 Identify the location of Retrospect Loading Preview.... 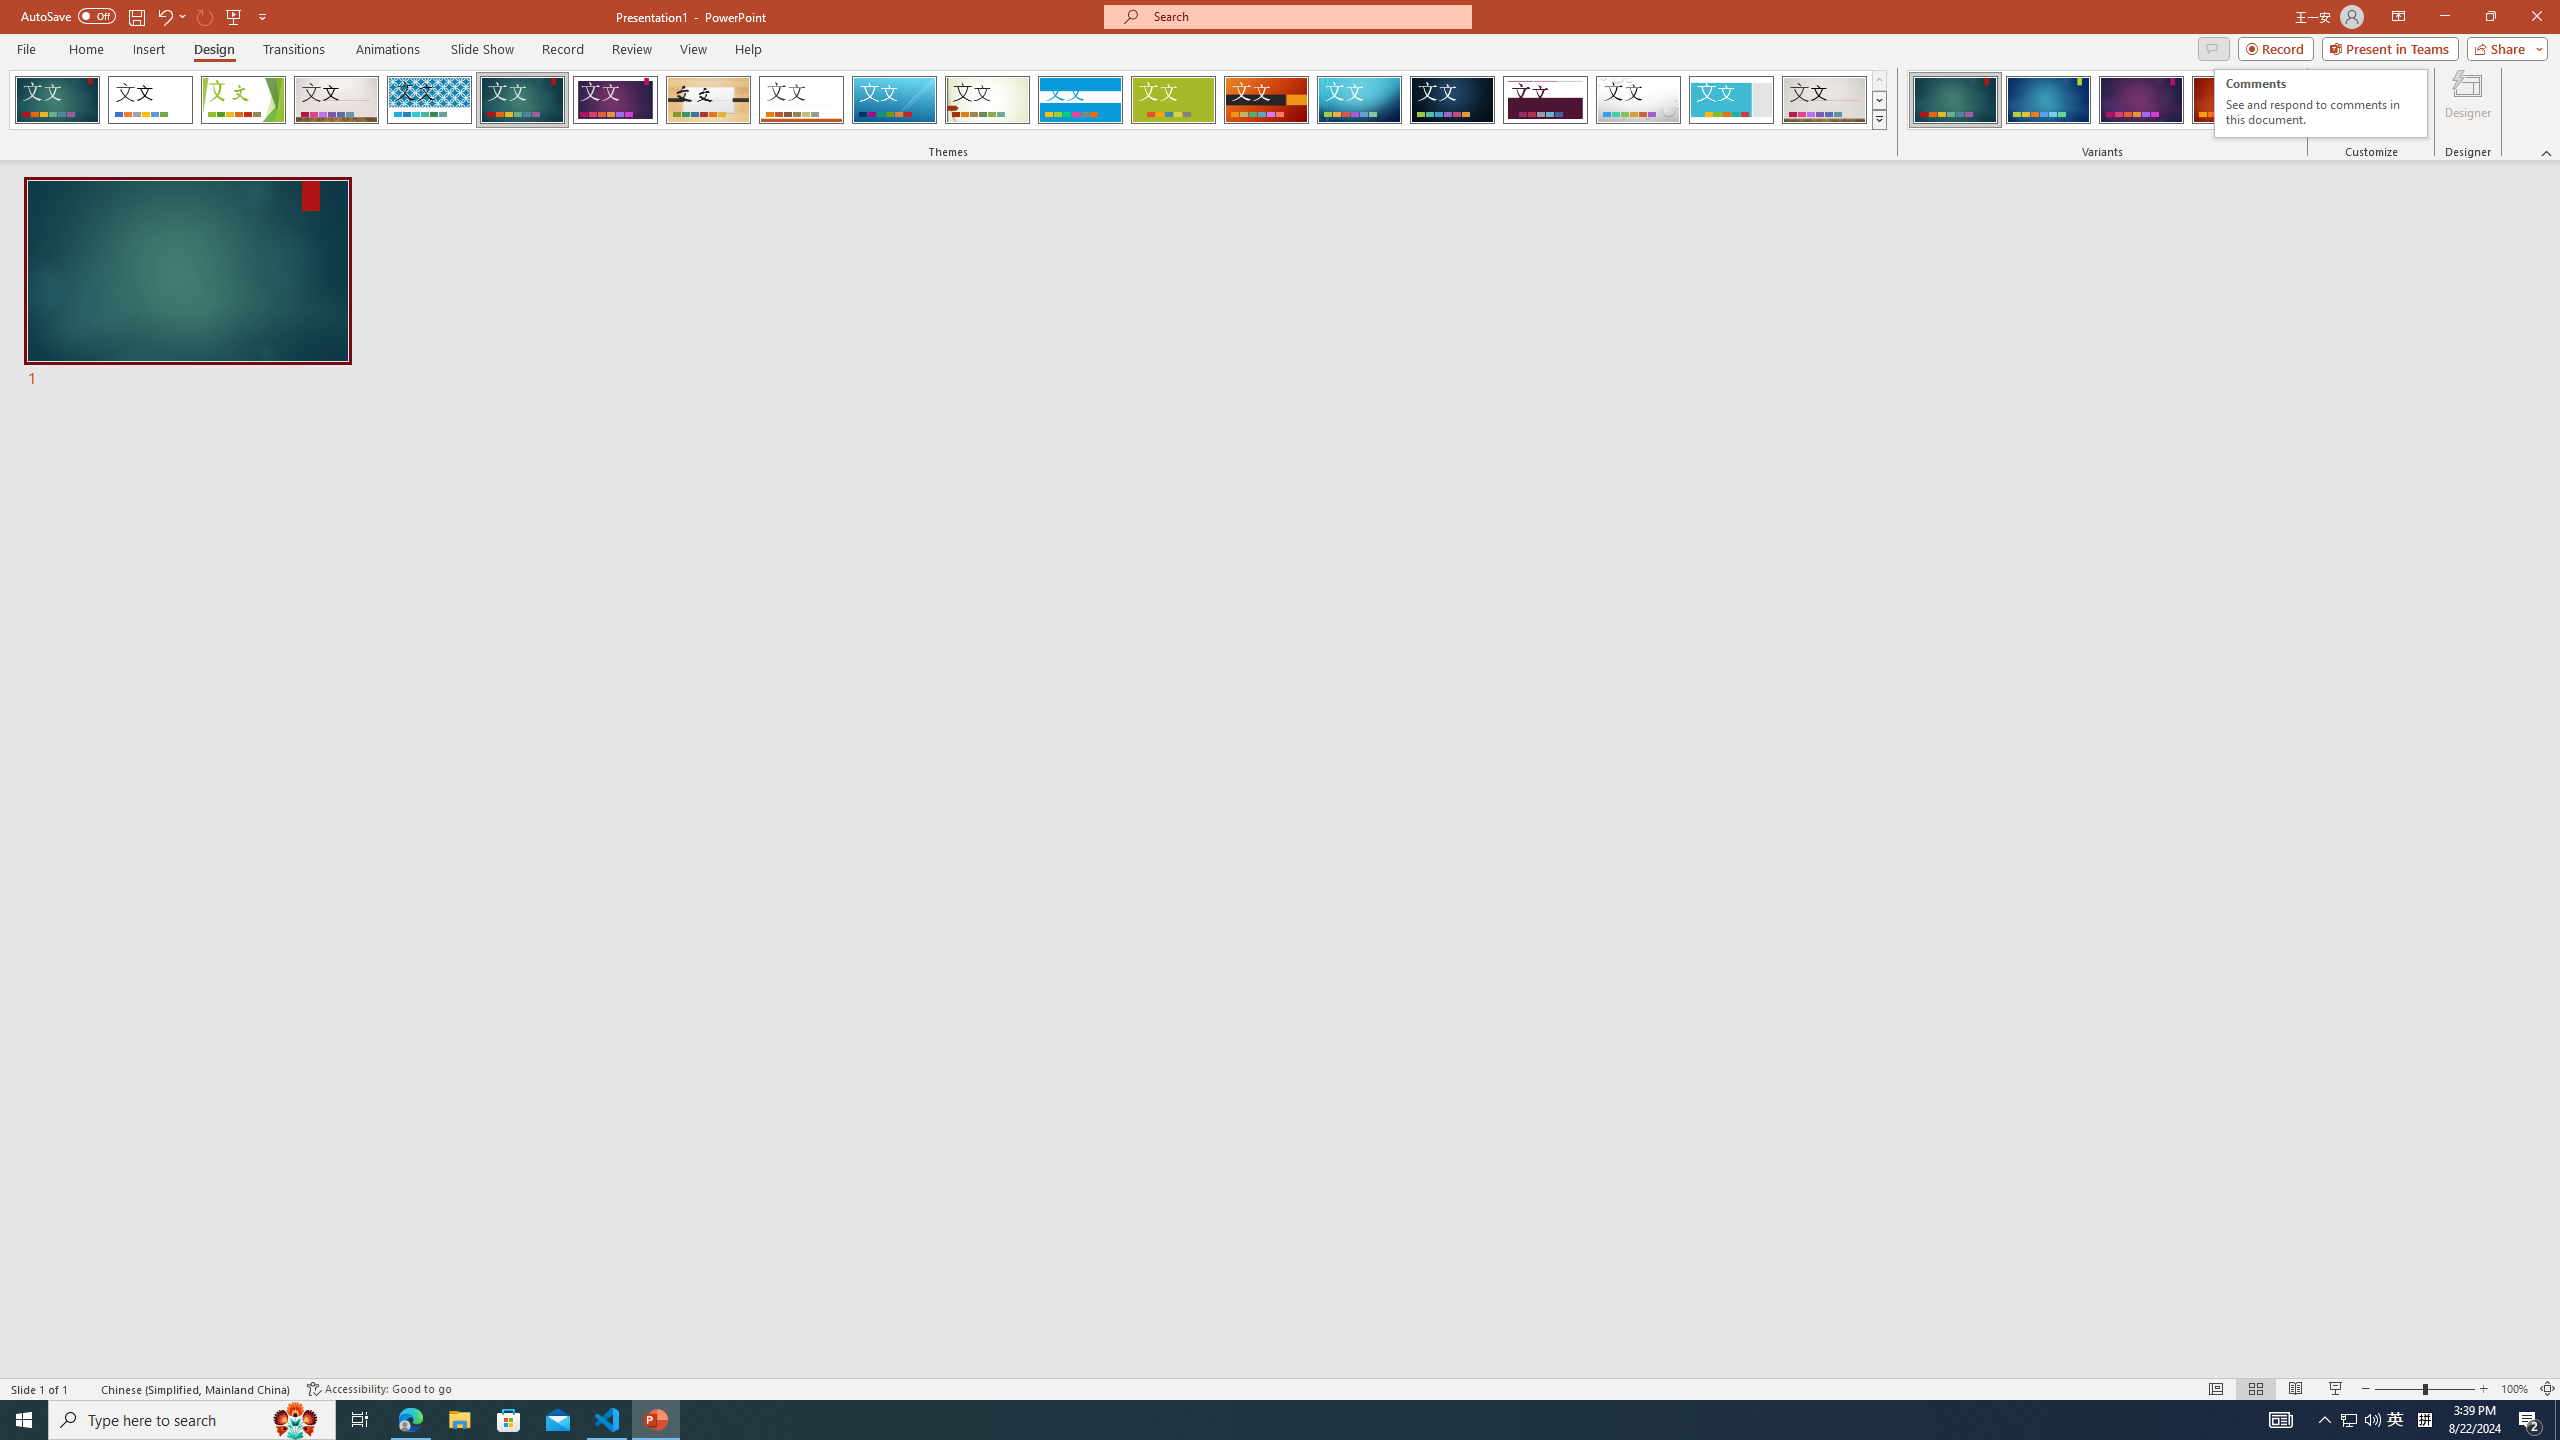
(801, 100).